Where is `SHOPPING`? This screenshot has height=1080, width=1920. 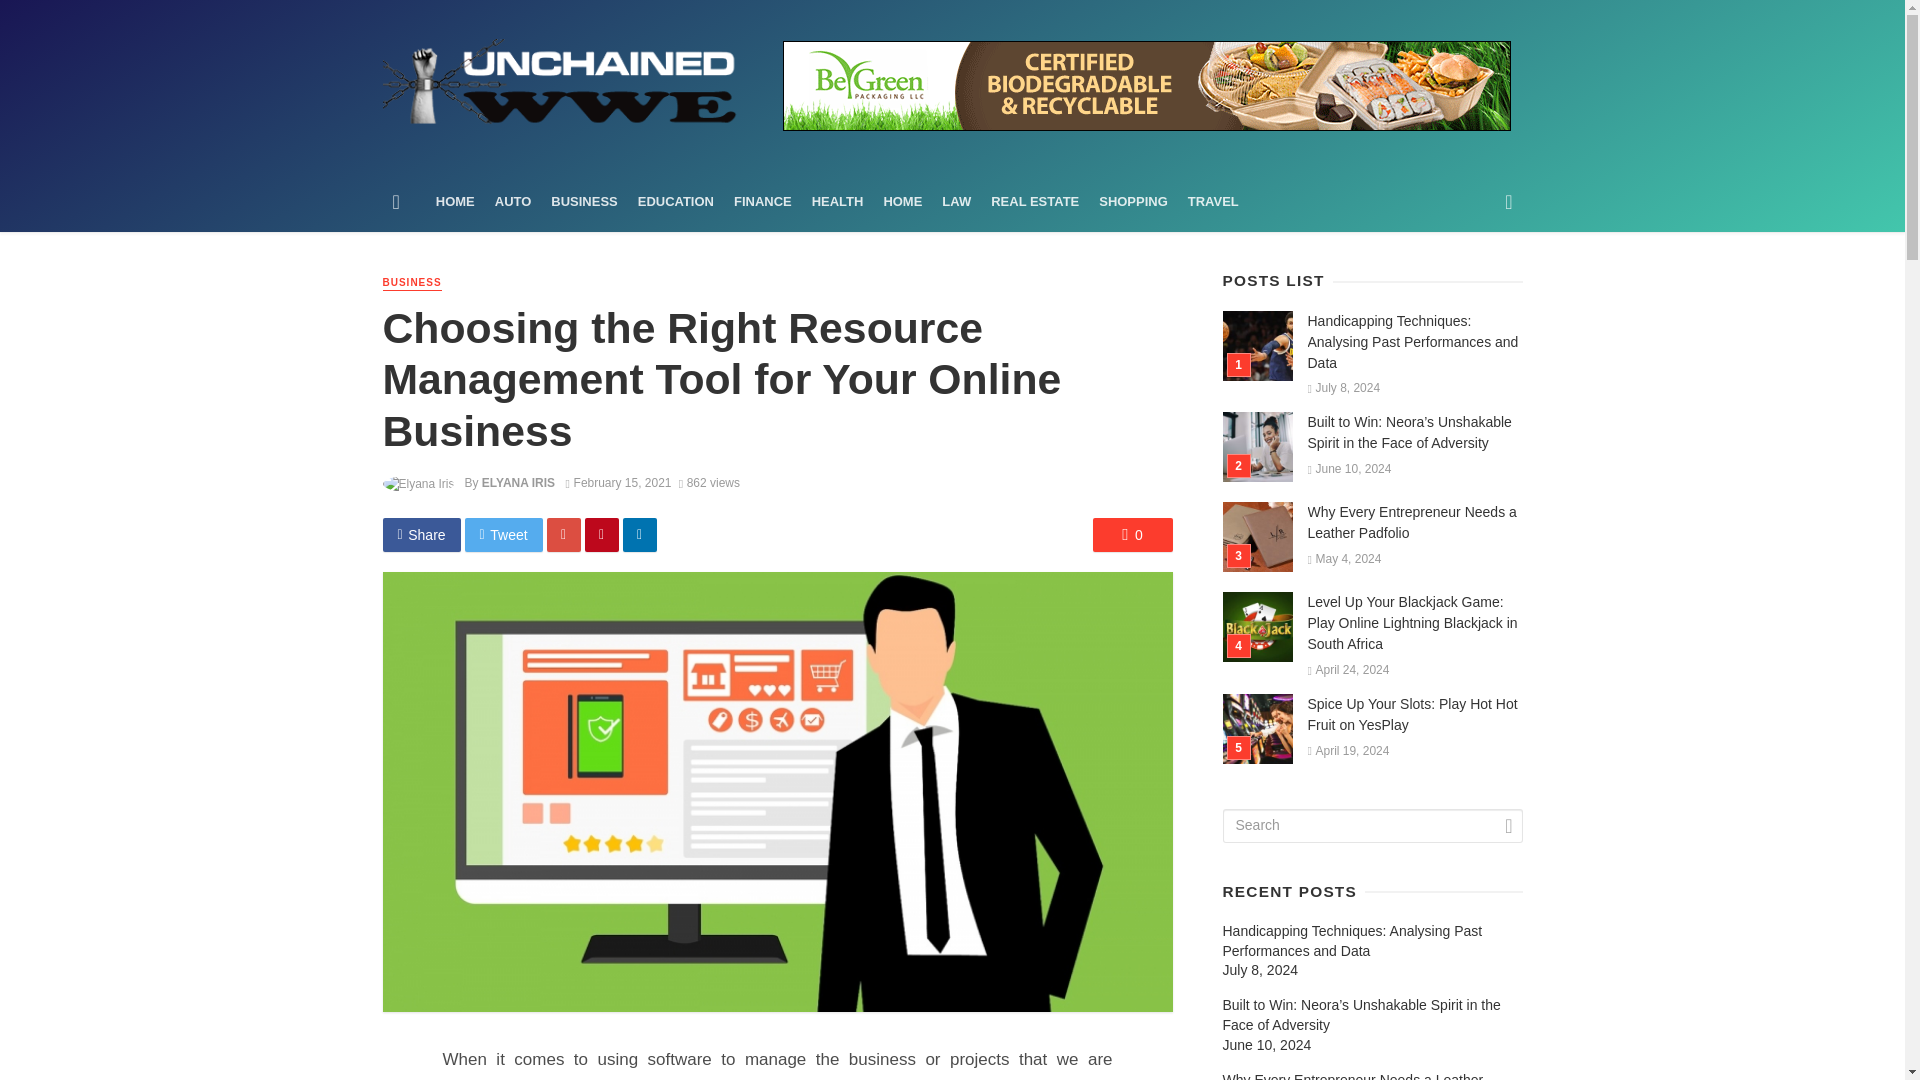
SHOPPING is located at coordinates (1133, 202).